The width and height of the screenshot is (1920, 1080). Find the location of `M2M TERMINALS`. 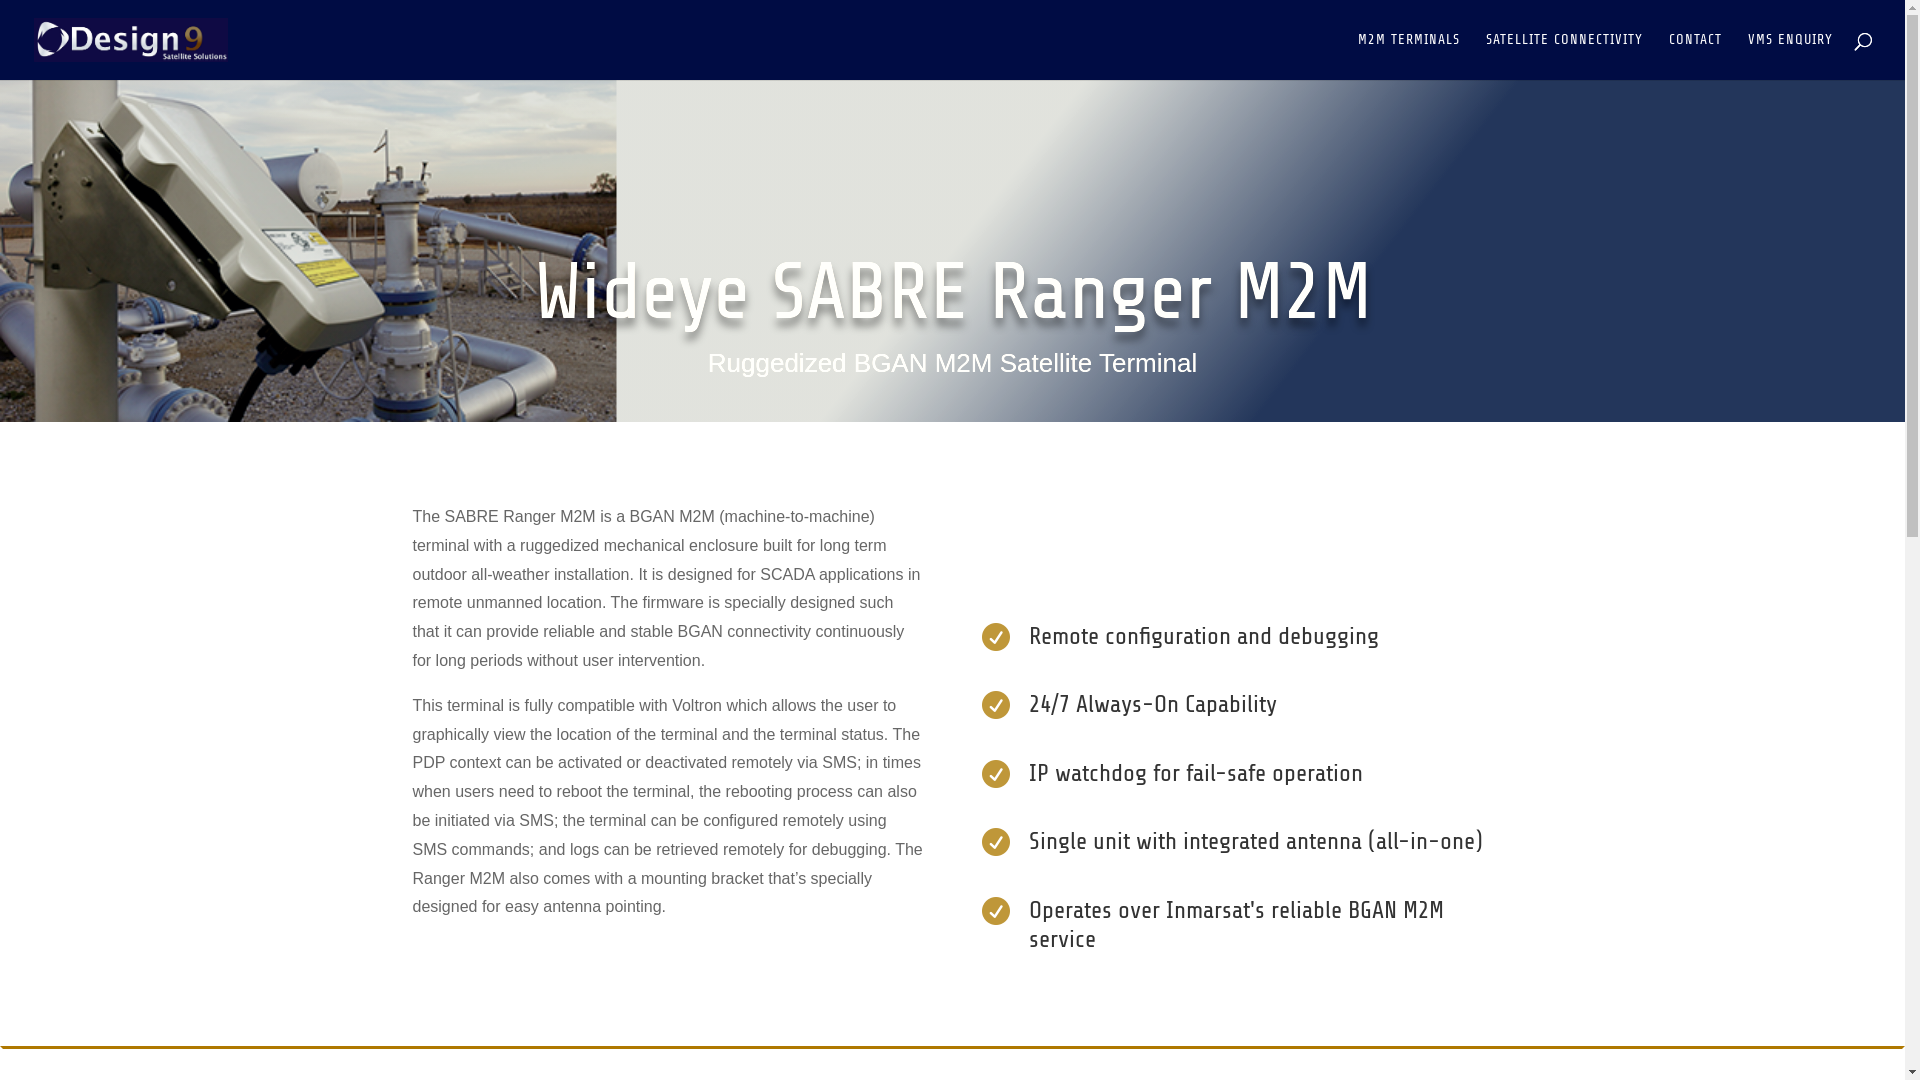

M2M TERMINALS is located at coordinates (1409, 56).